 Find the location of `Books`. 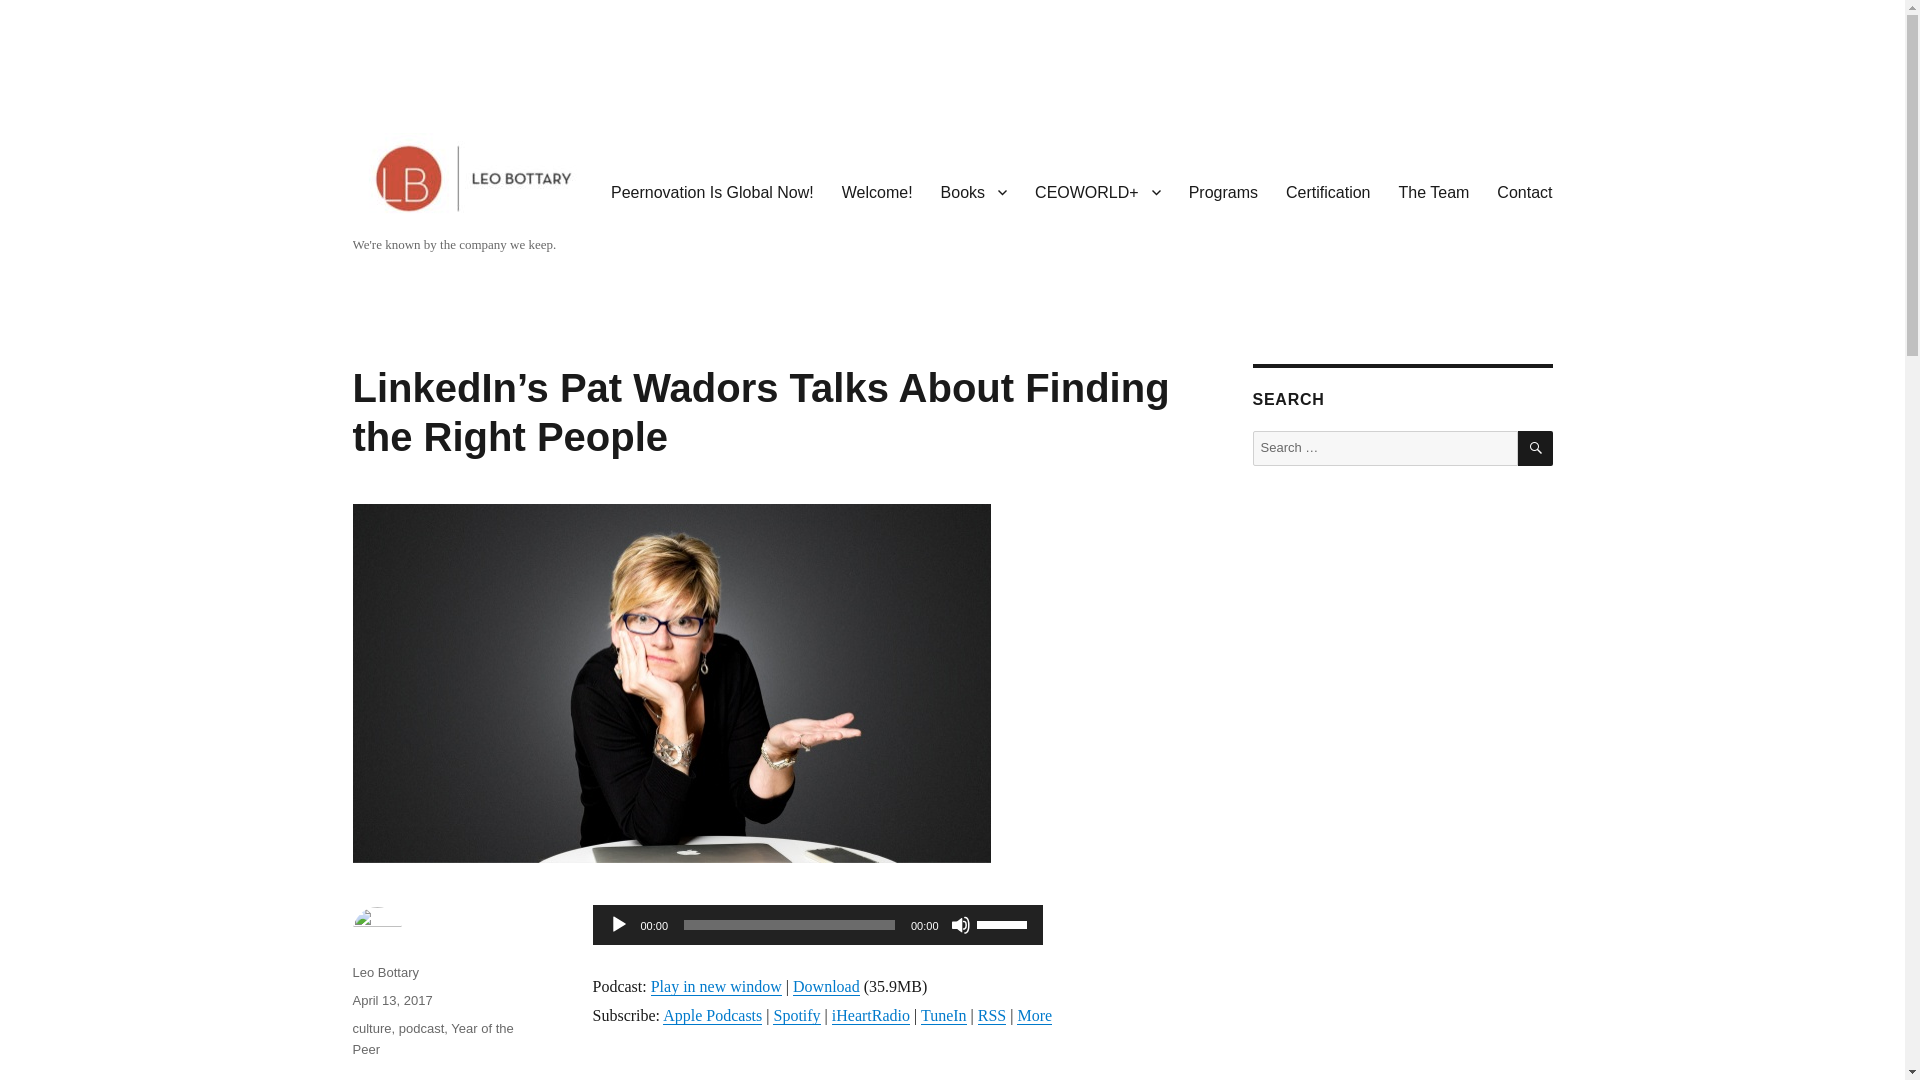

Books is located at coordinates (974, 191).